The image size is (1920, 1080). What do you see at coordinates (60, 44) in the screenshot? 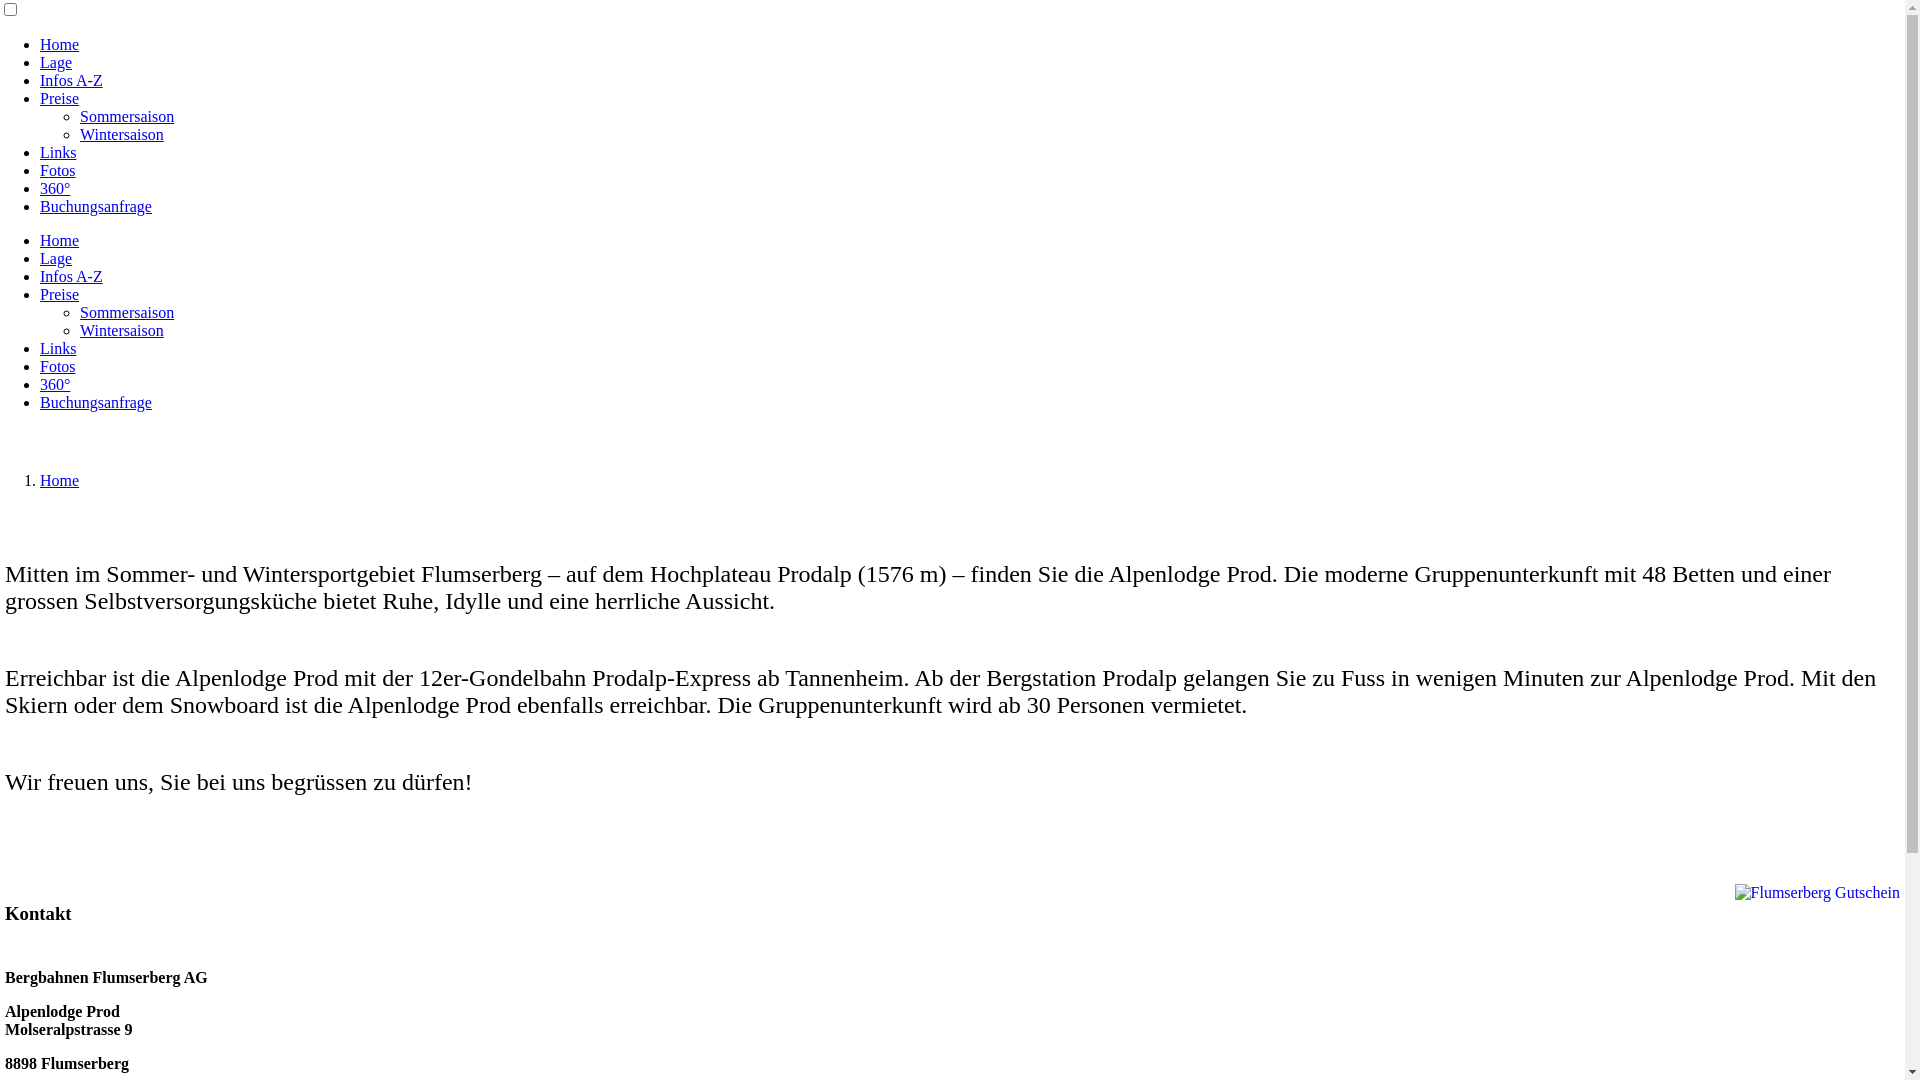
I see `Home` at bounding box center [60, 44].